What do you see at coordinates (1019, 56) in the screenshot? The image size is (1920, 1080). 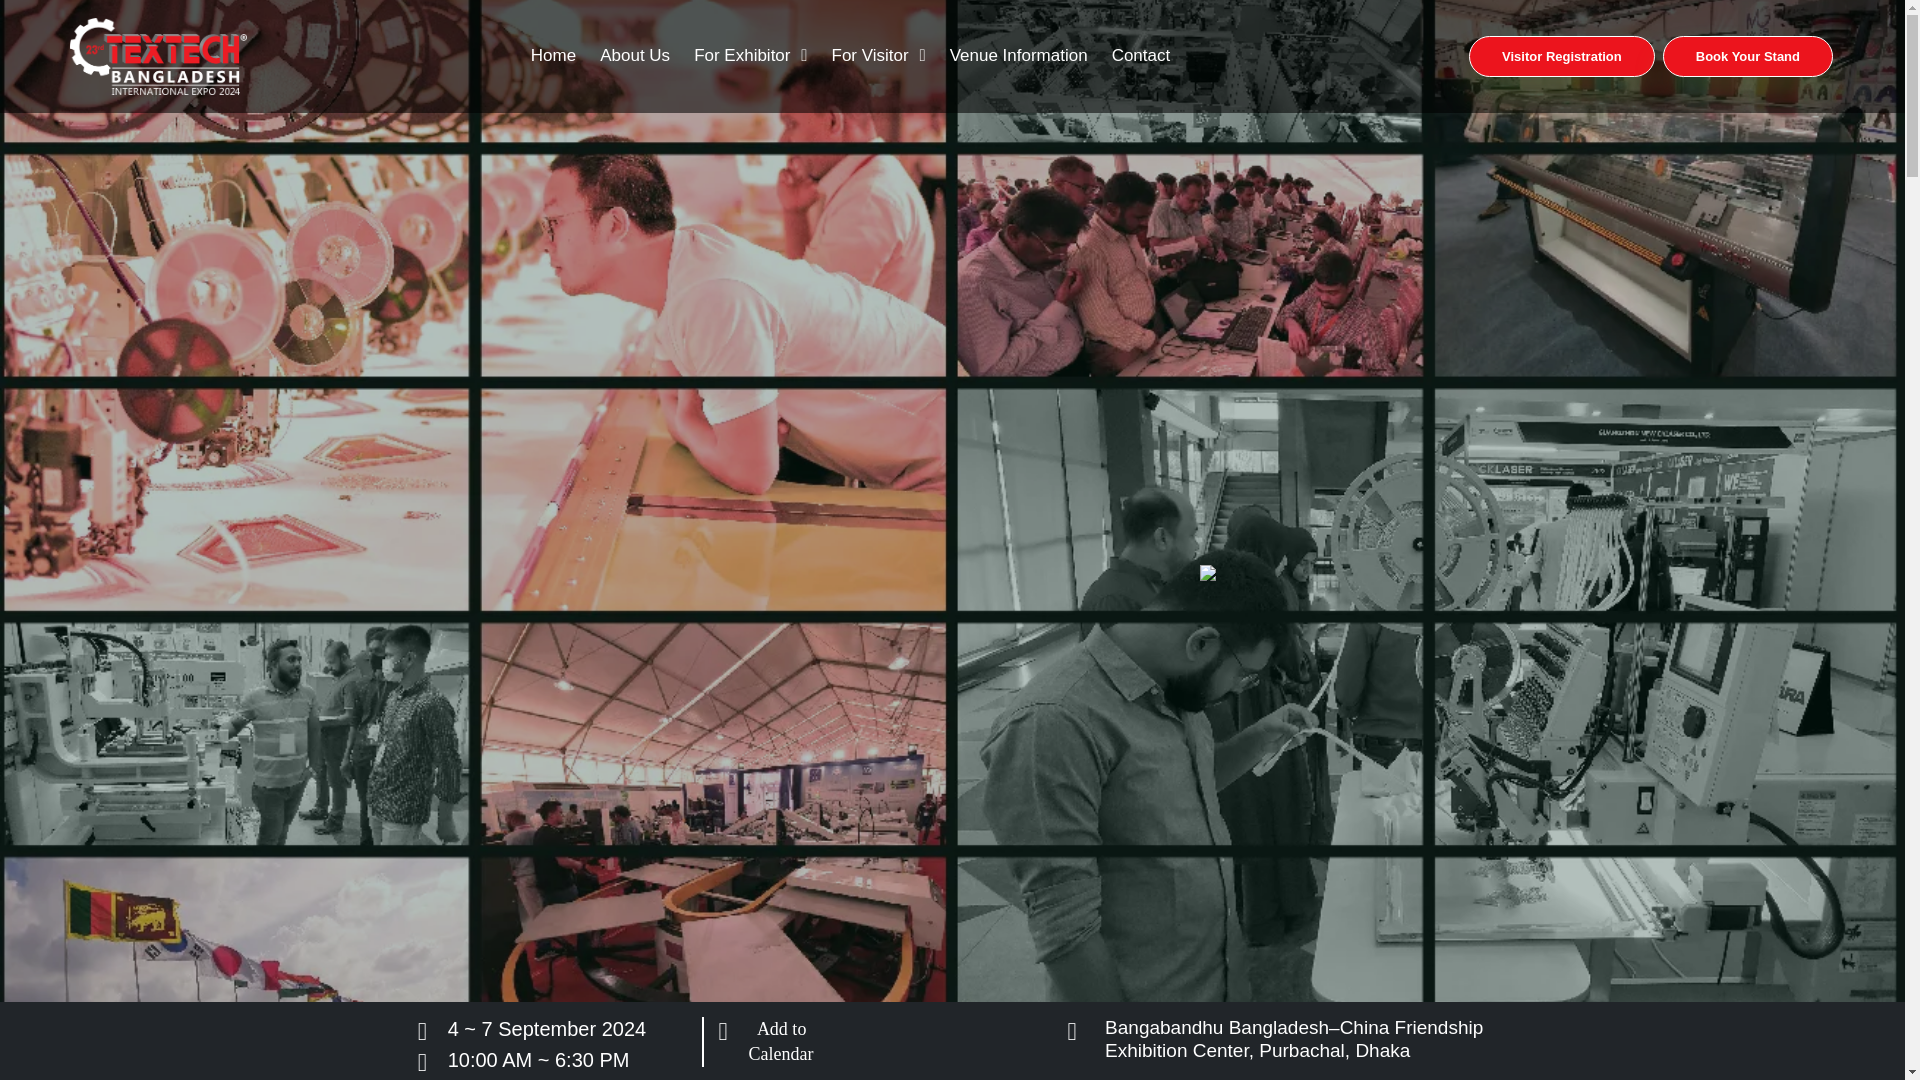 I see `Venue Information` at bounding box center [1019, 56].